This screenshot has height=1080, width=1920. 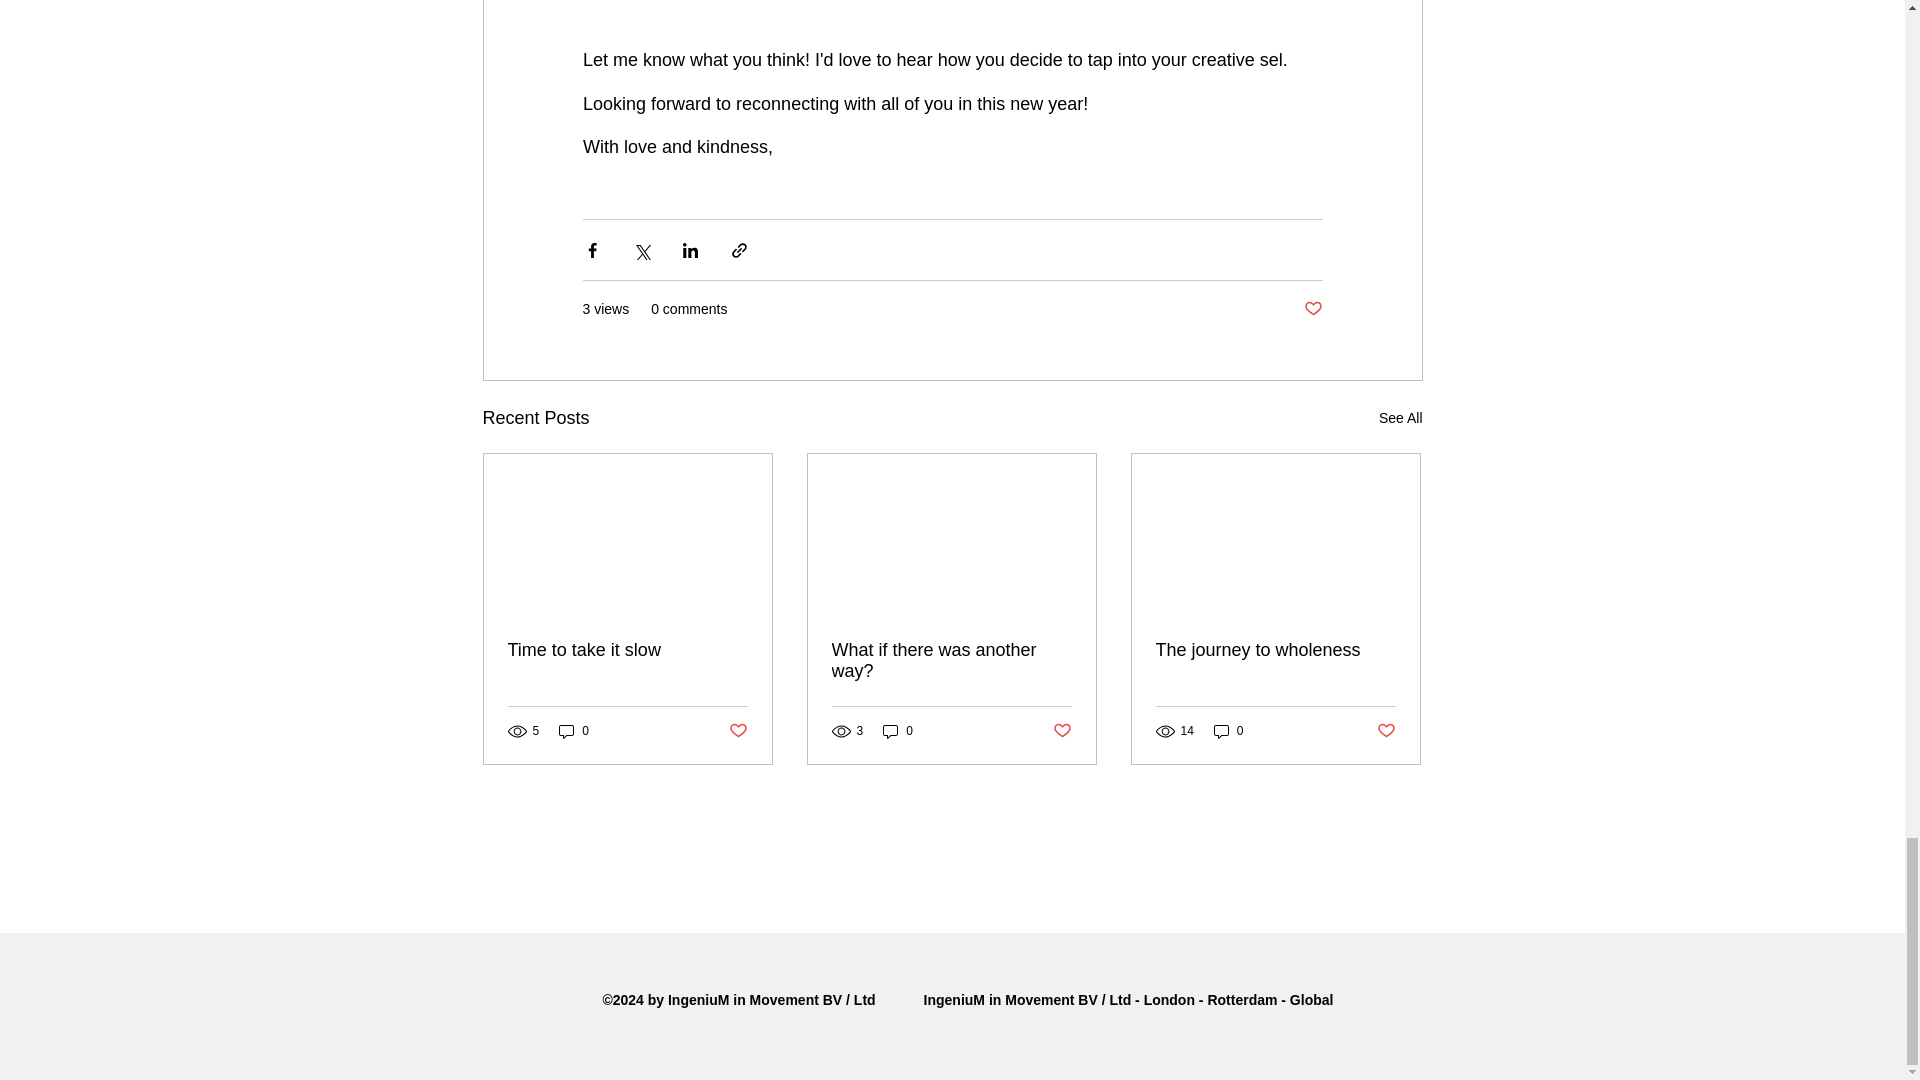 What do you see at coordinates (1312, 309) in the screenshot?
I see `Post not marked as liked` at bounding box center [1312, 309].